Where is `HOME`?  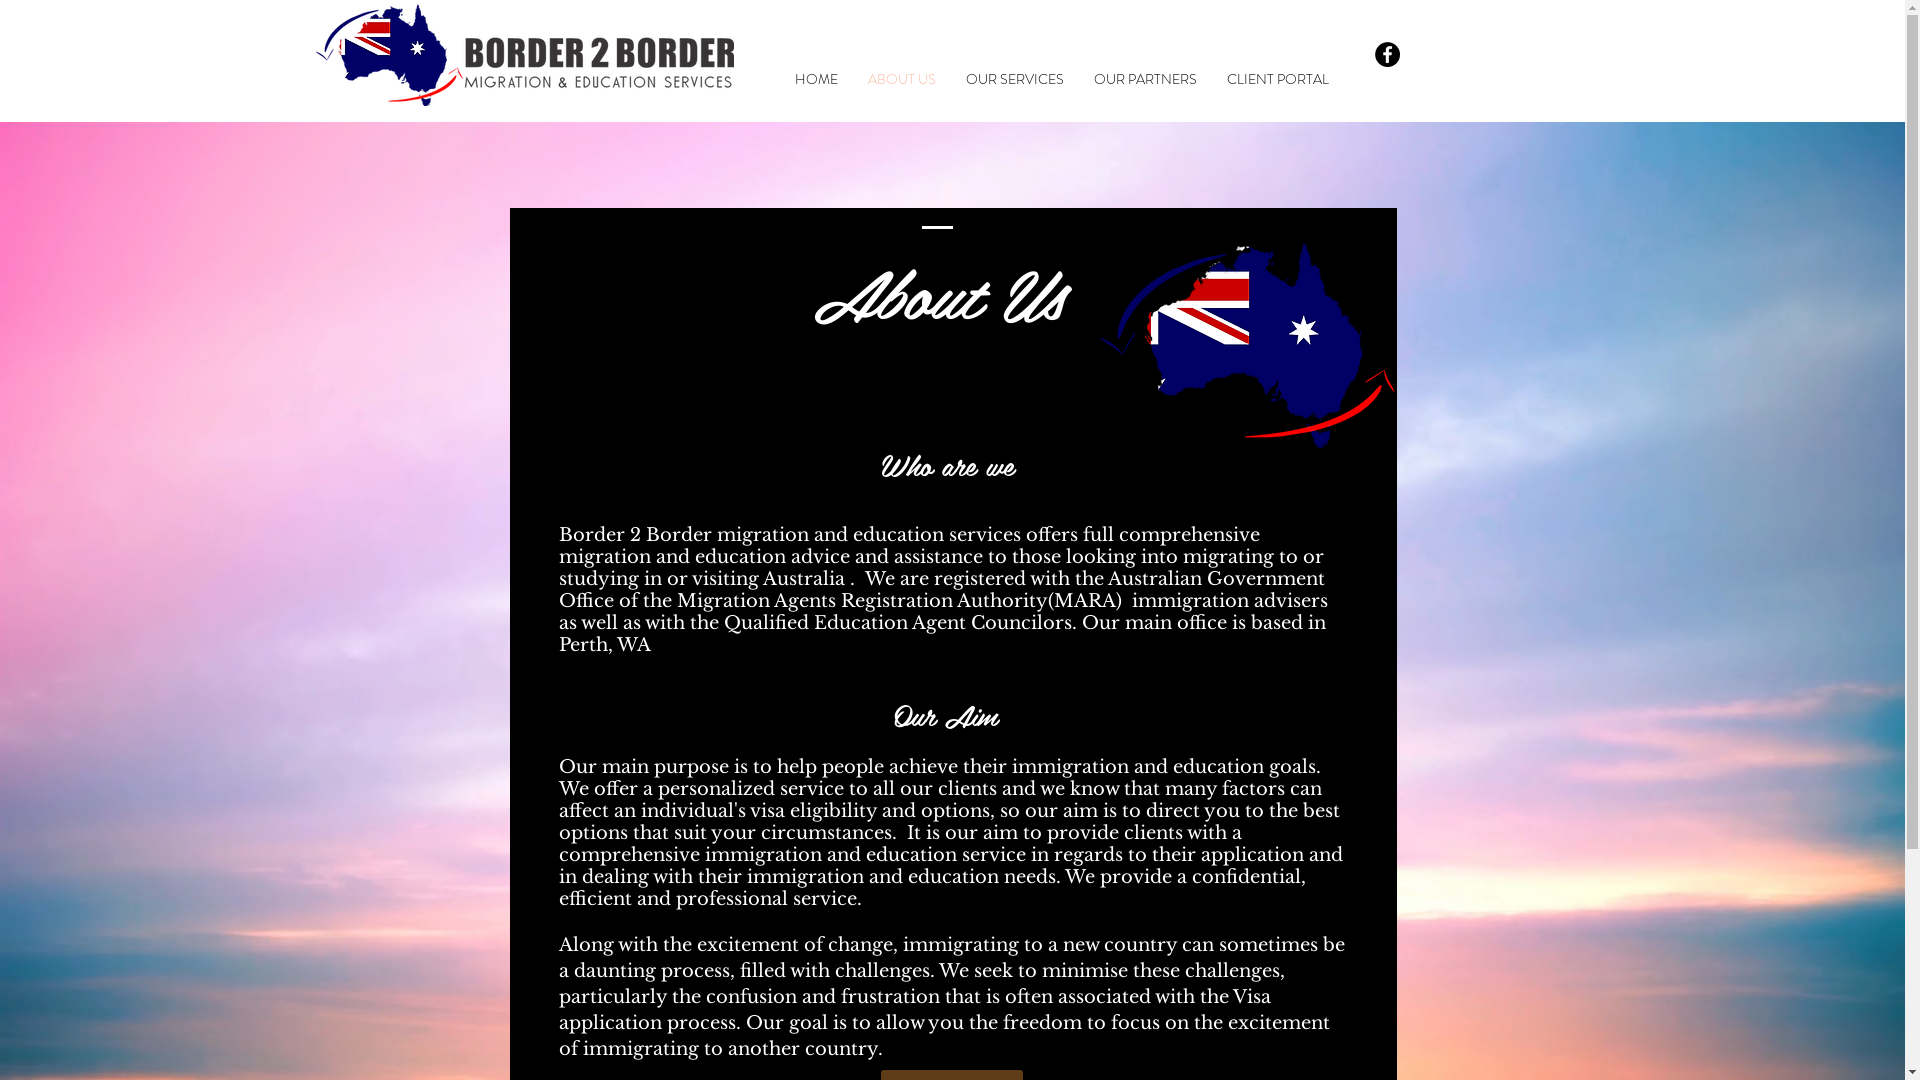
HOME is located at coordinates (816, 80).